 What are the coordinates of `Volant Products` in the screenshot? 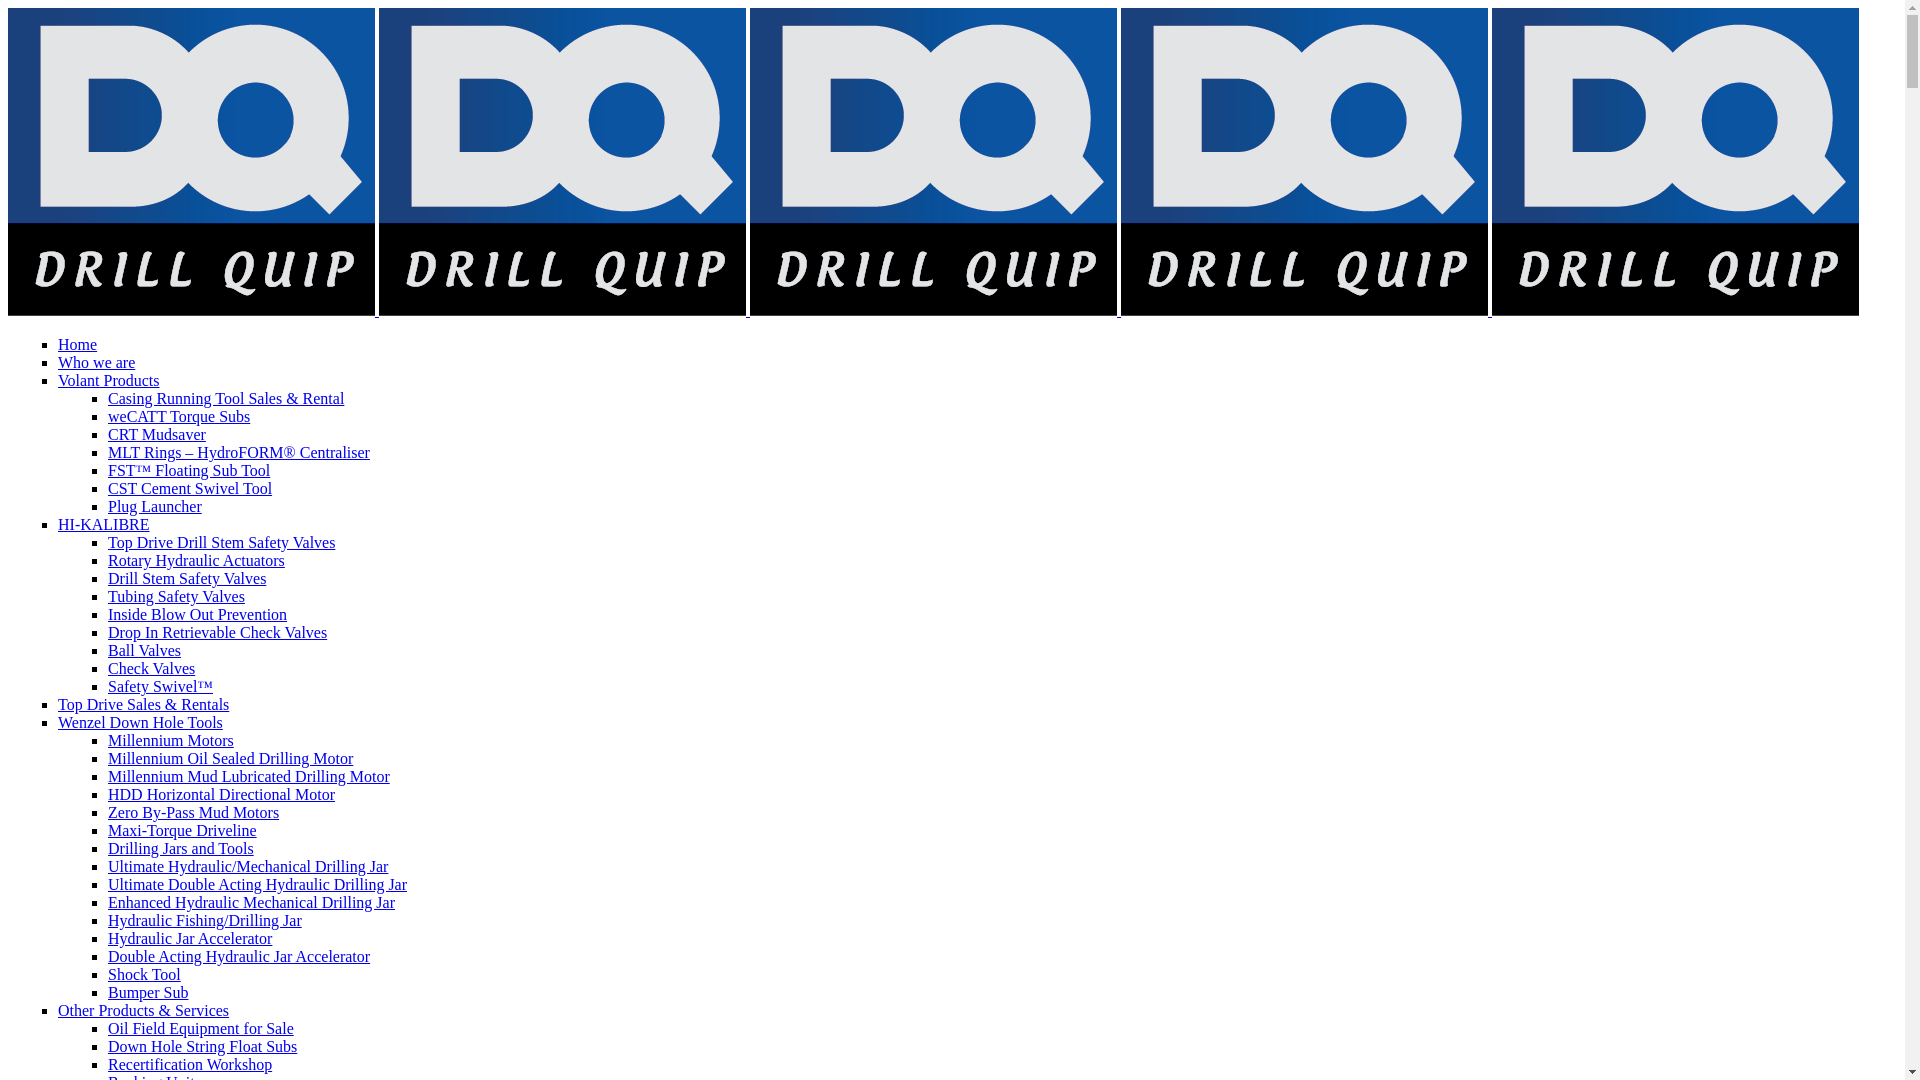 It's located at (108, 380).